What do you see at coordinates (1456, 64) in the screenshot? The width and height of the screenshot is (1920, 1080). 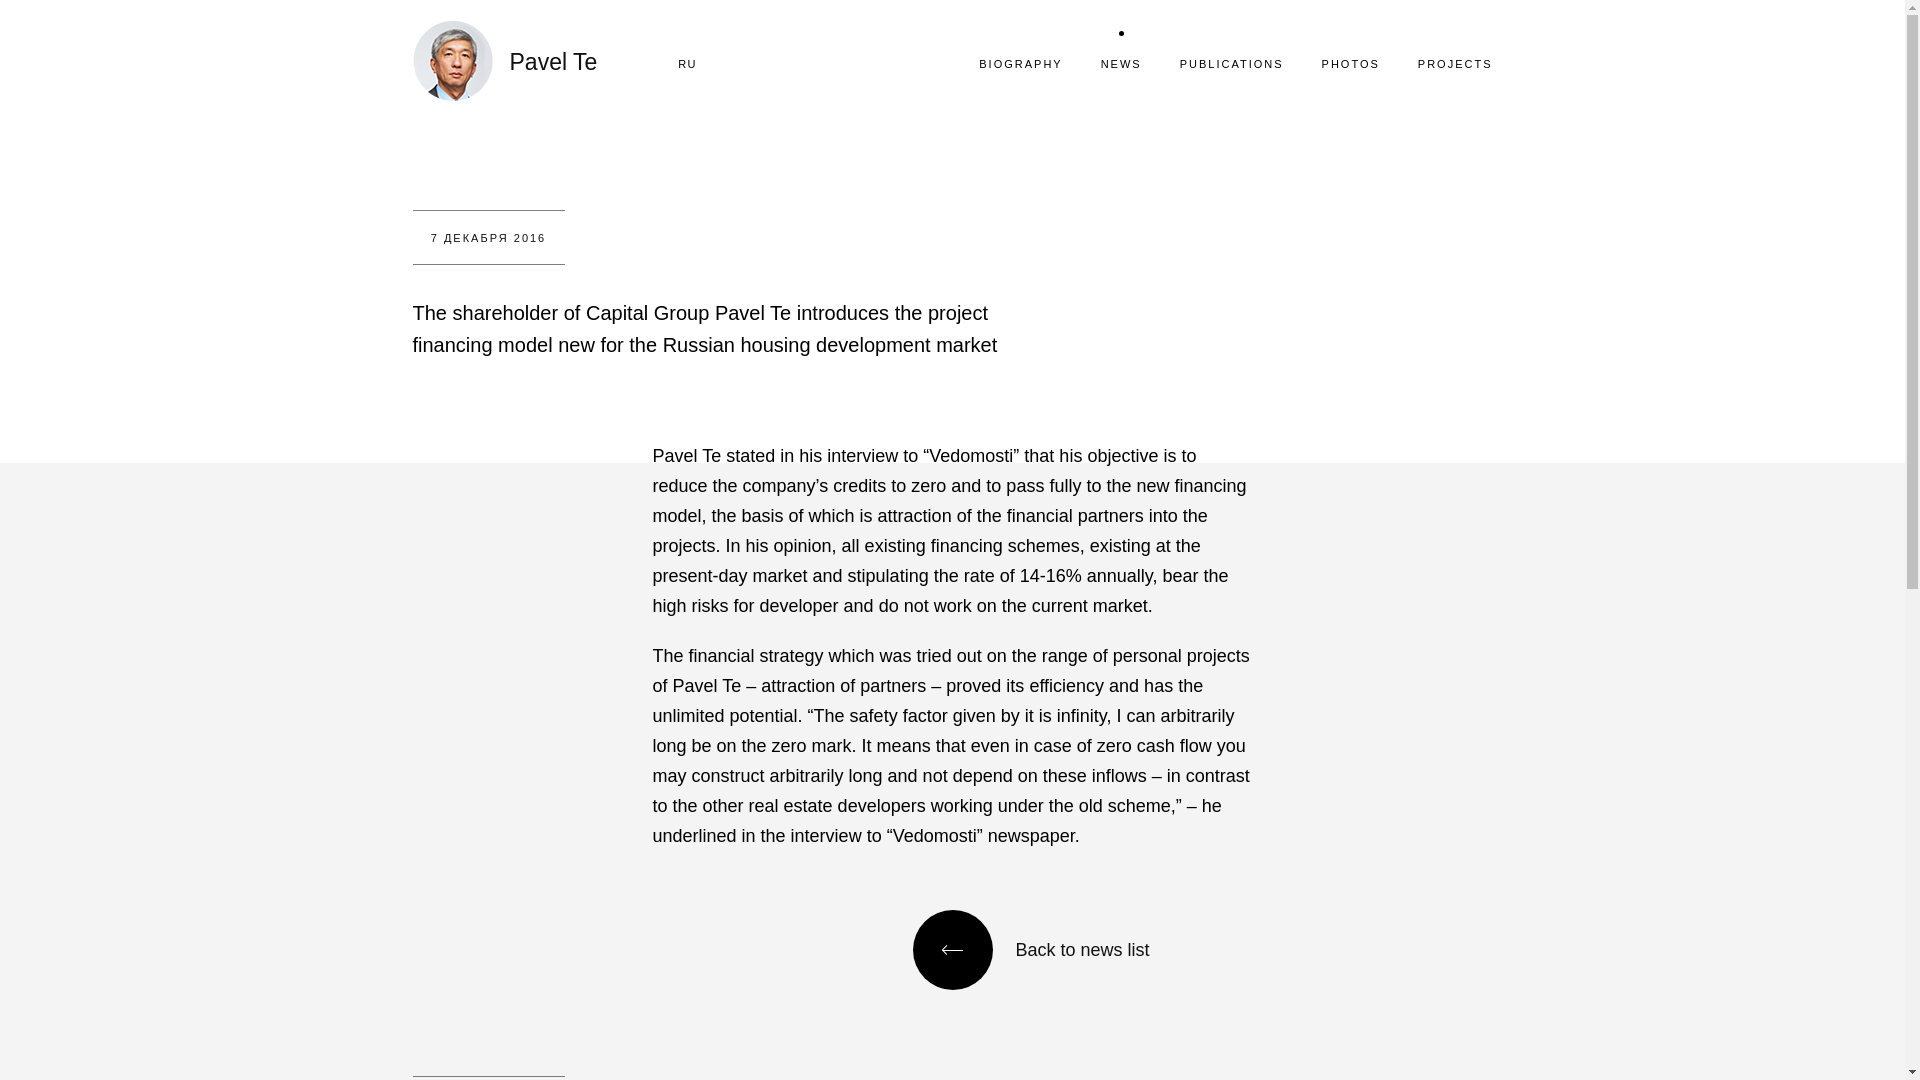 I see `PROJECTS` at bounding box center [1456, 64].